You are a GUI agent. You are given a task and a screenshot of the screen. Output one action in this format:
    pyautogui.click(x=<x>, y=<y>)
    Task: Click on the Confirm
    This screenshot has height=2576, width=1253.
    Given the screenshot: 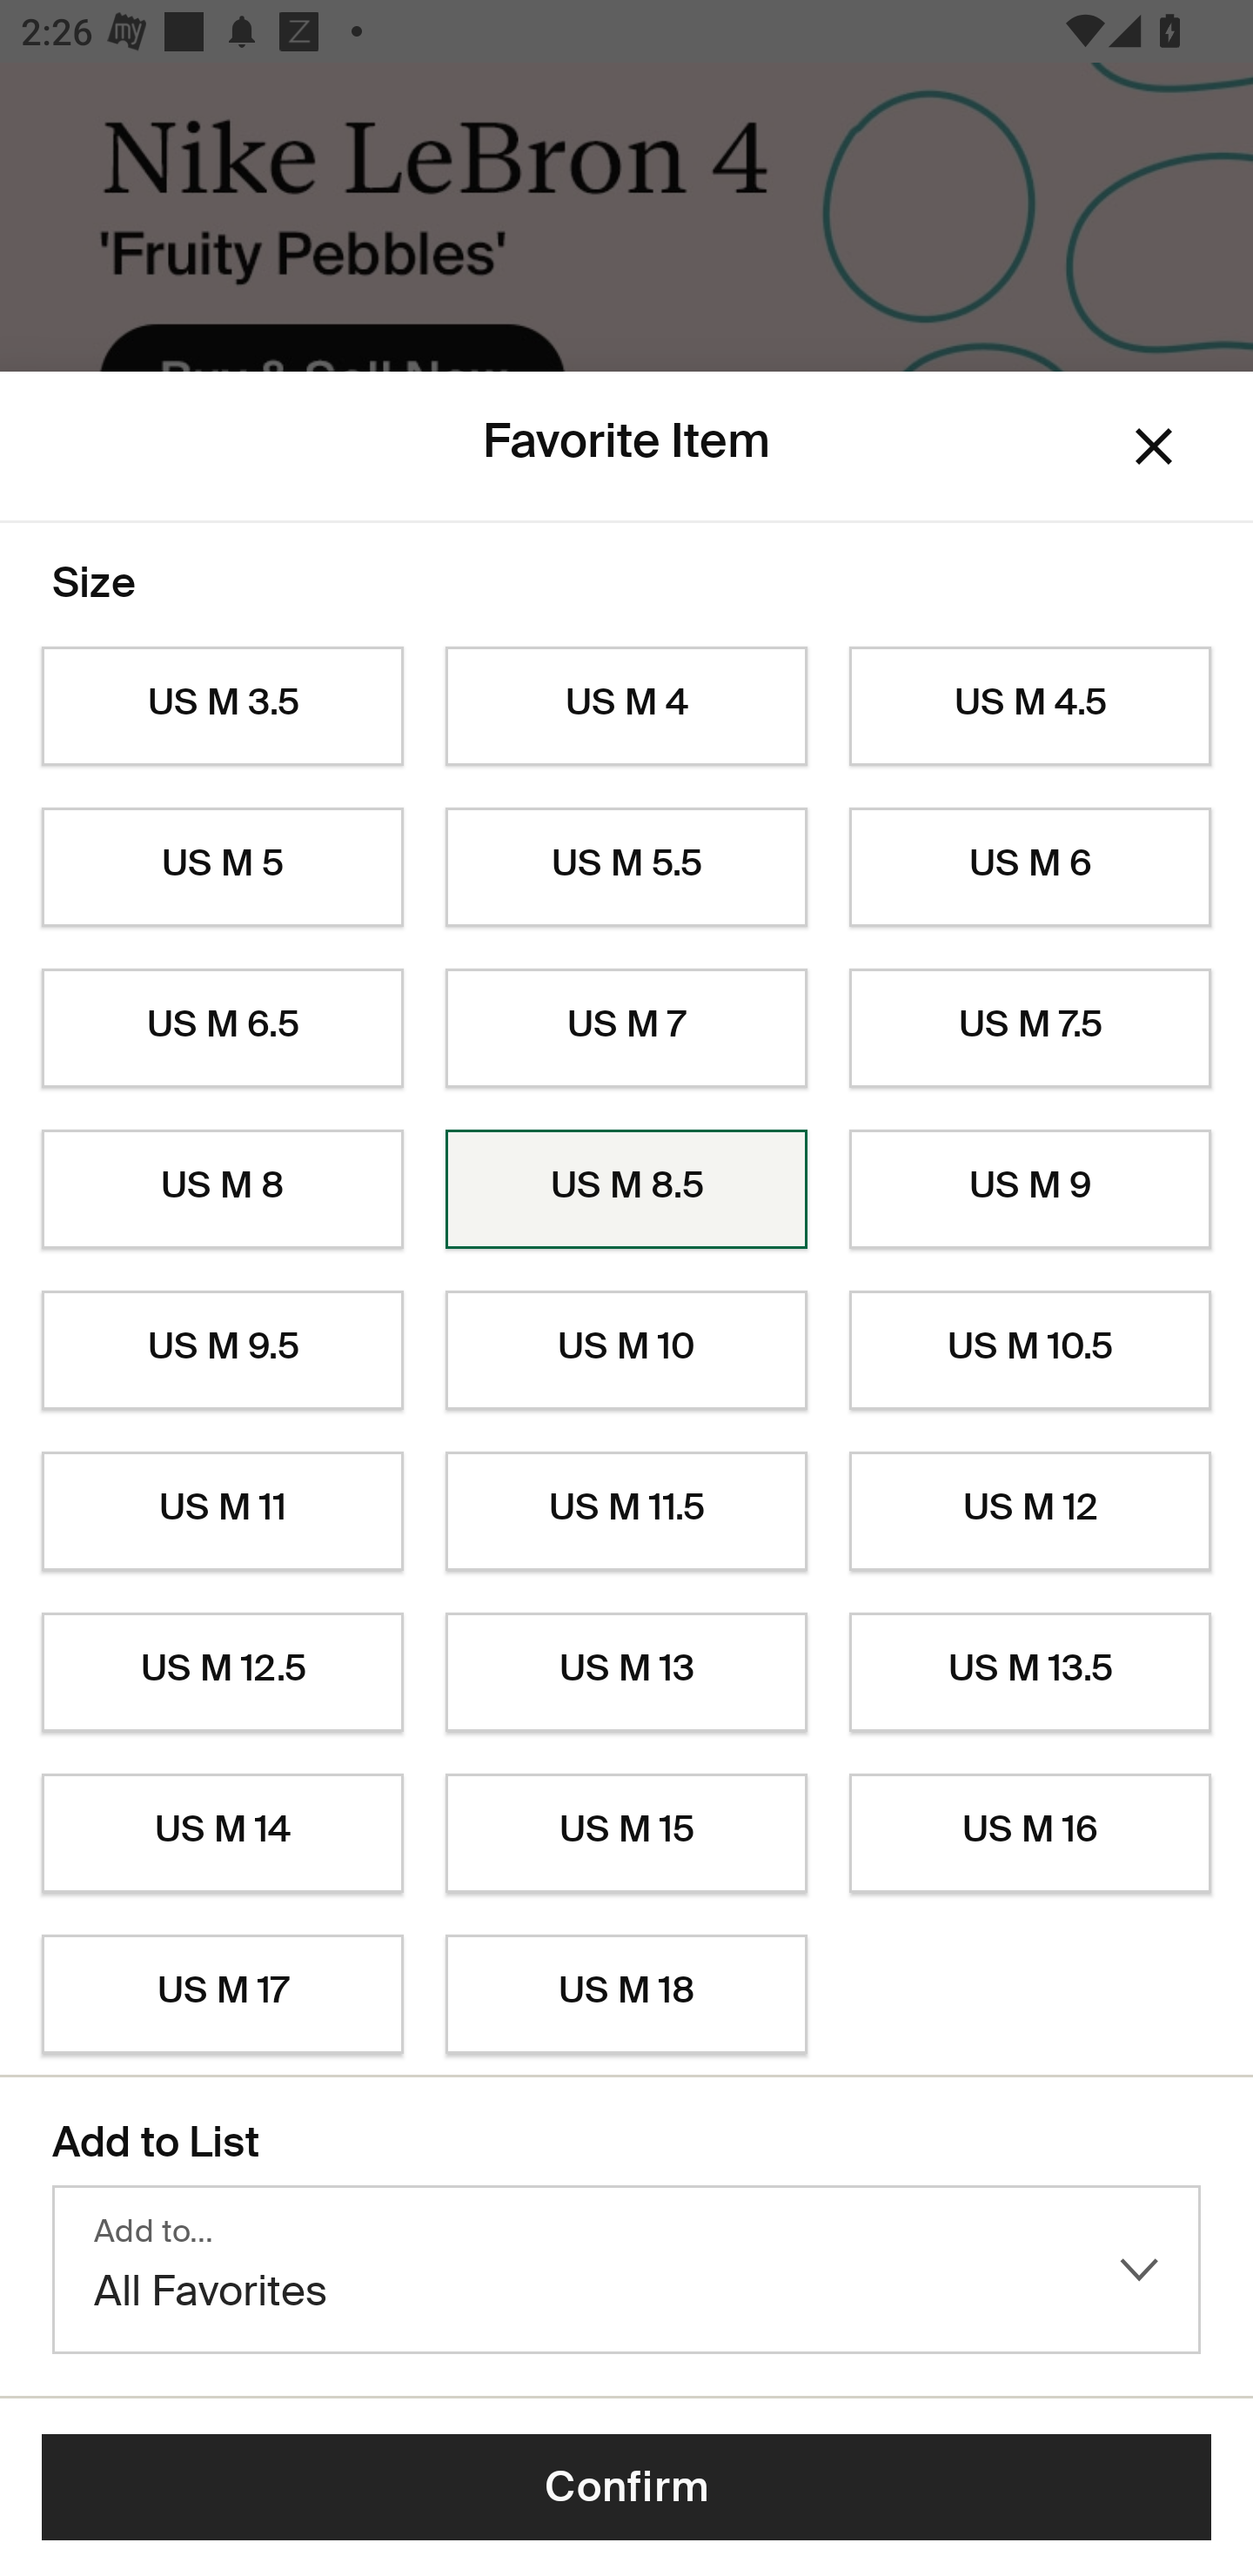 What is the action you would take?
    pyautogui.click(x=626, y=2487)
    